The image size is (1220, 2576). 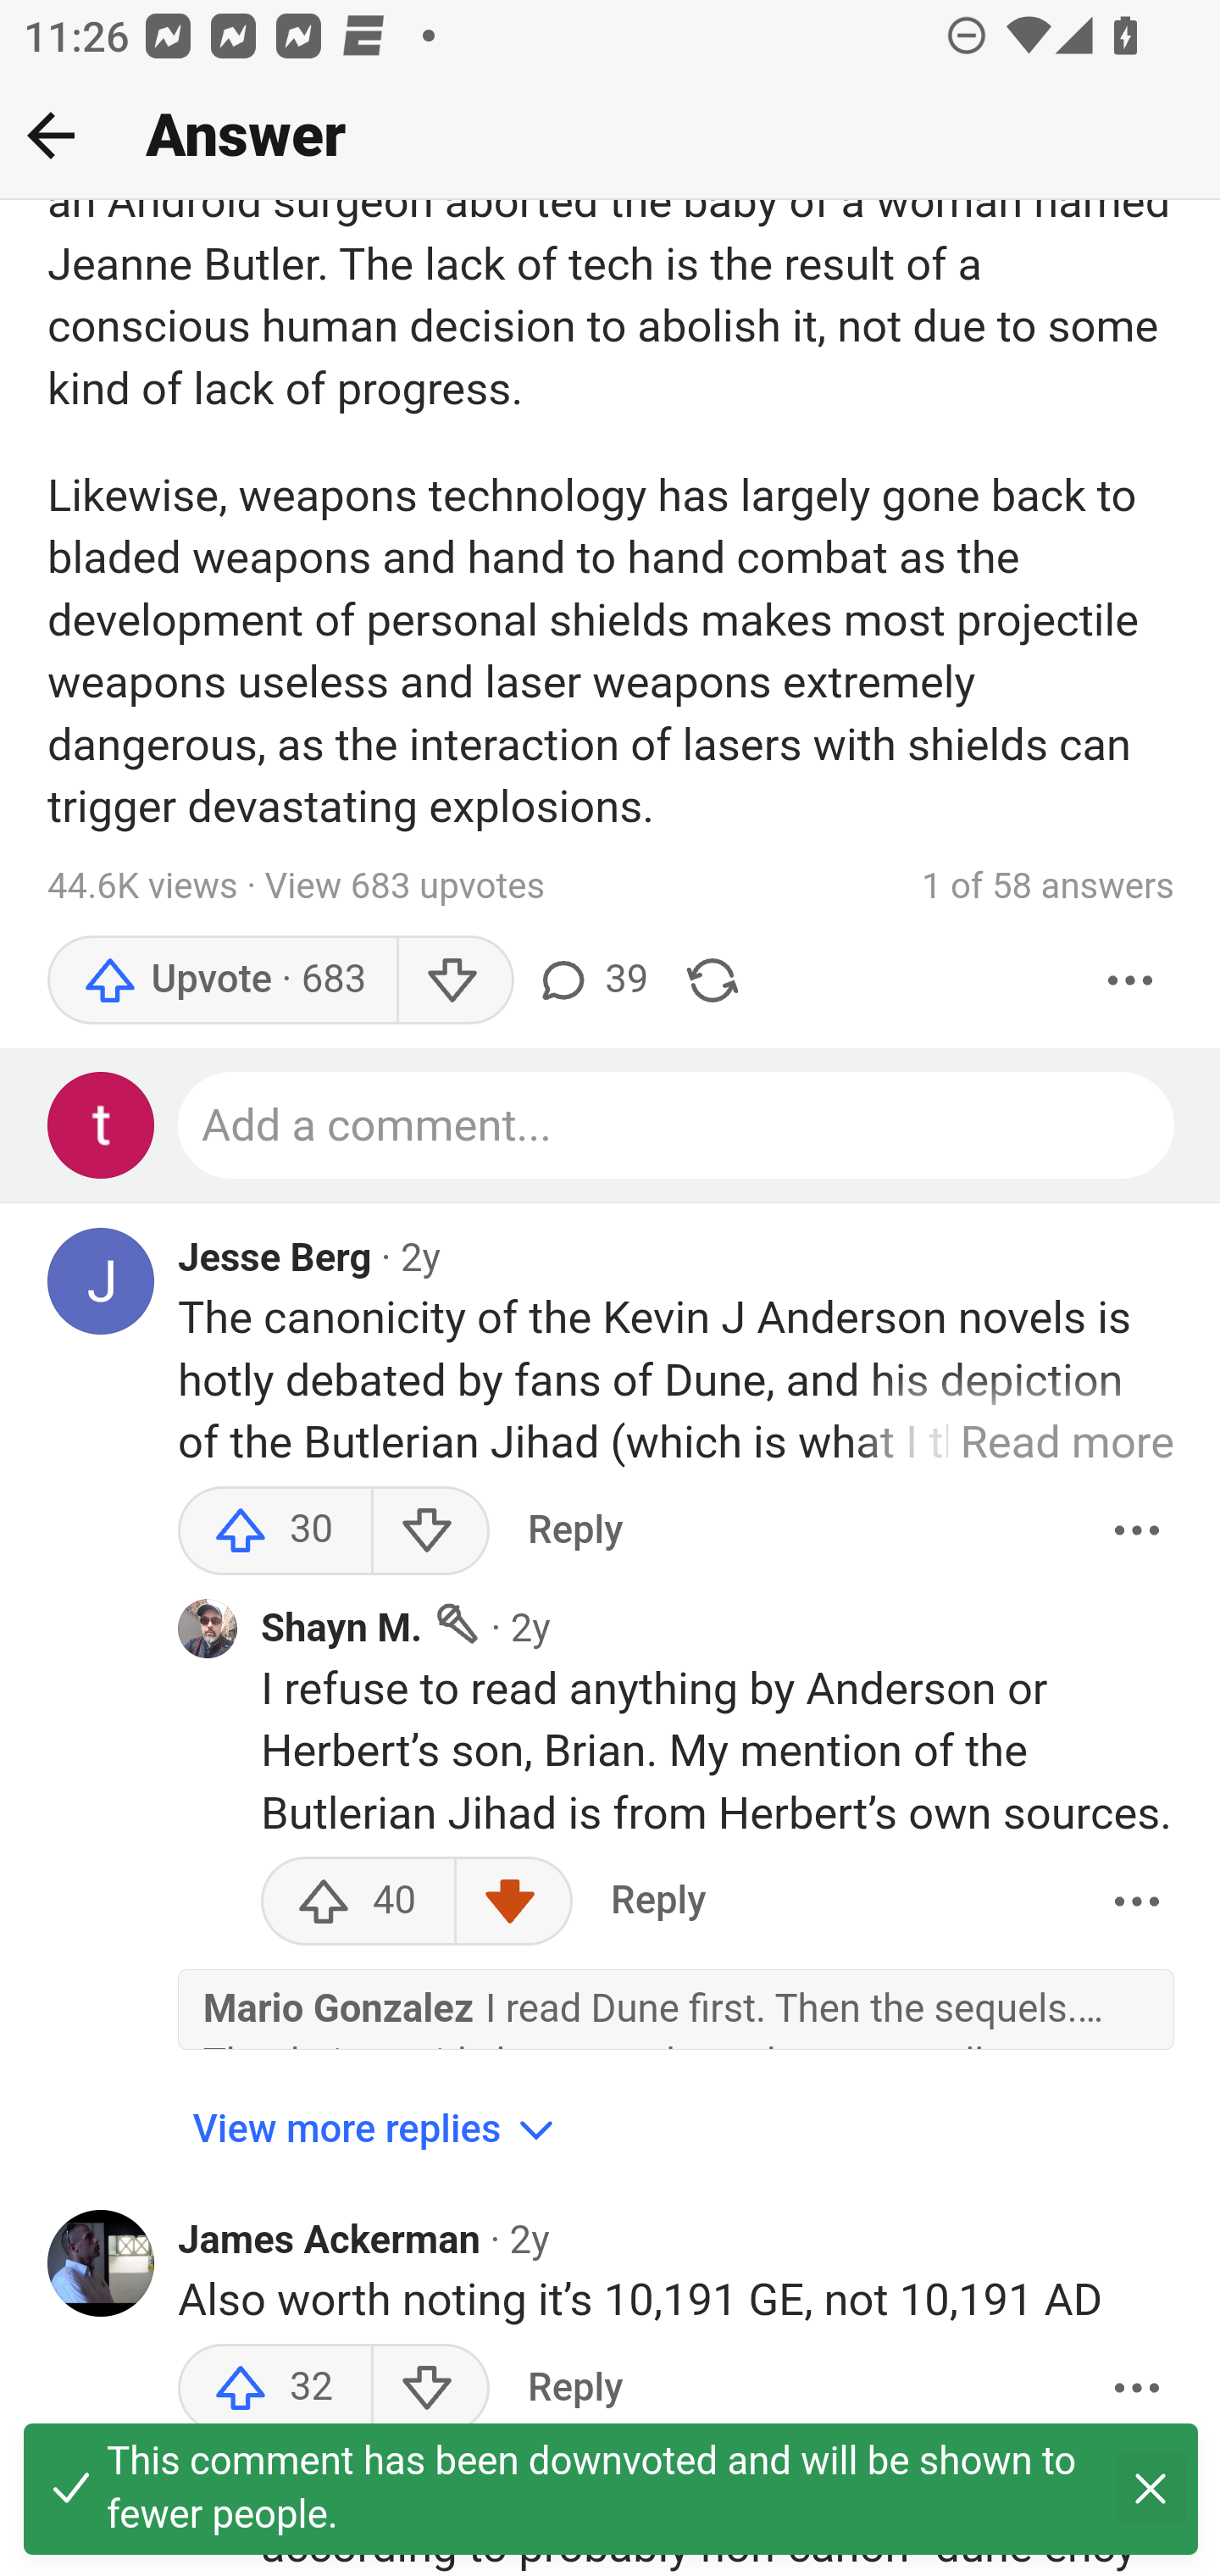 I want to click on 40 upvotes, so click(x=358, y=1901).